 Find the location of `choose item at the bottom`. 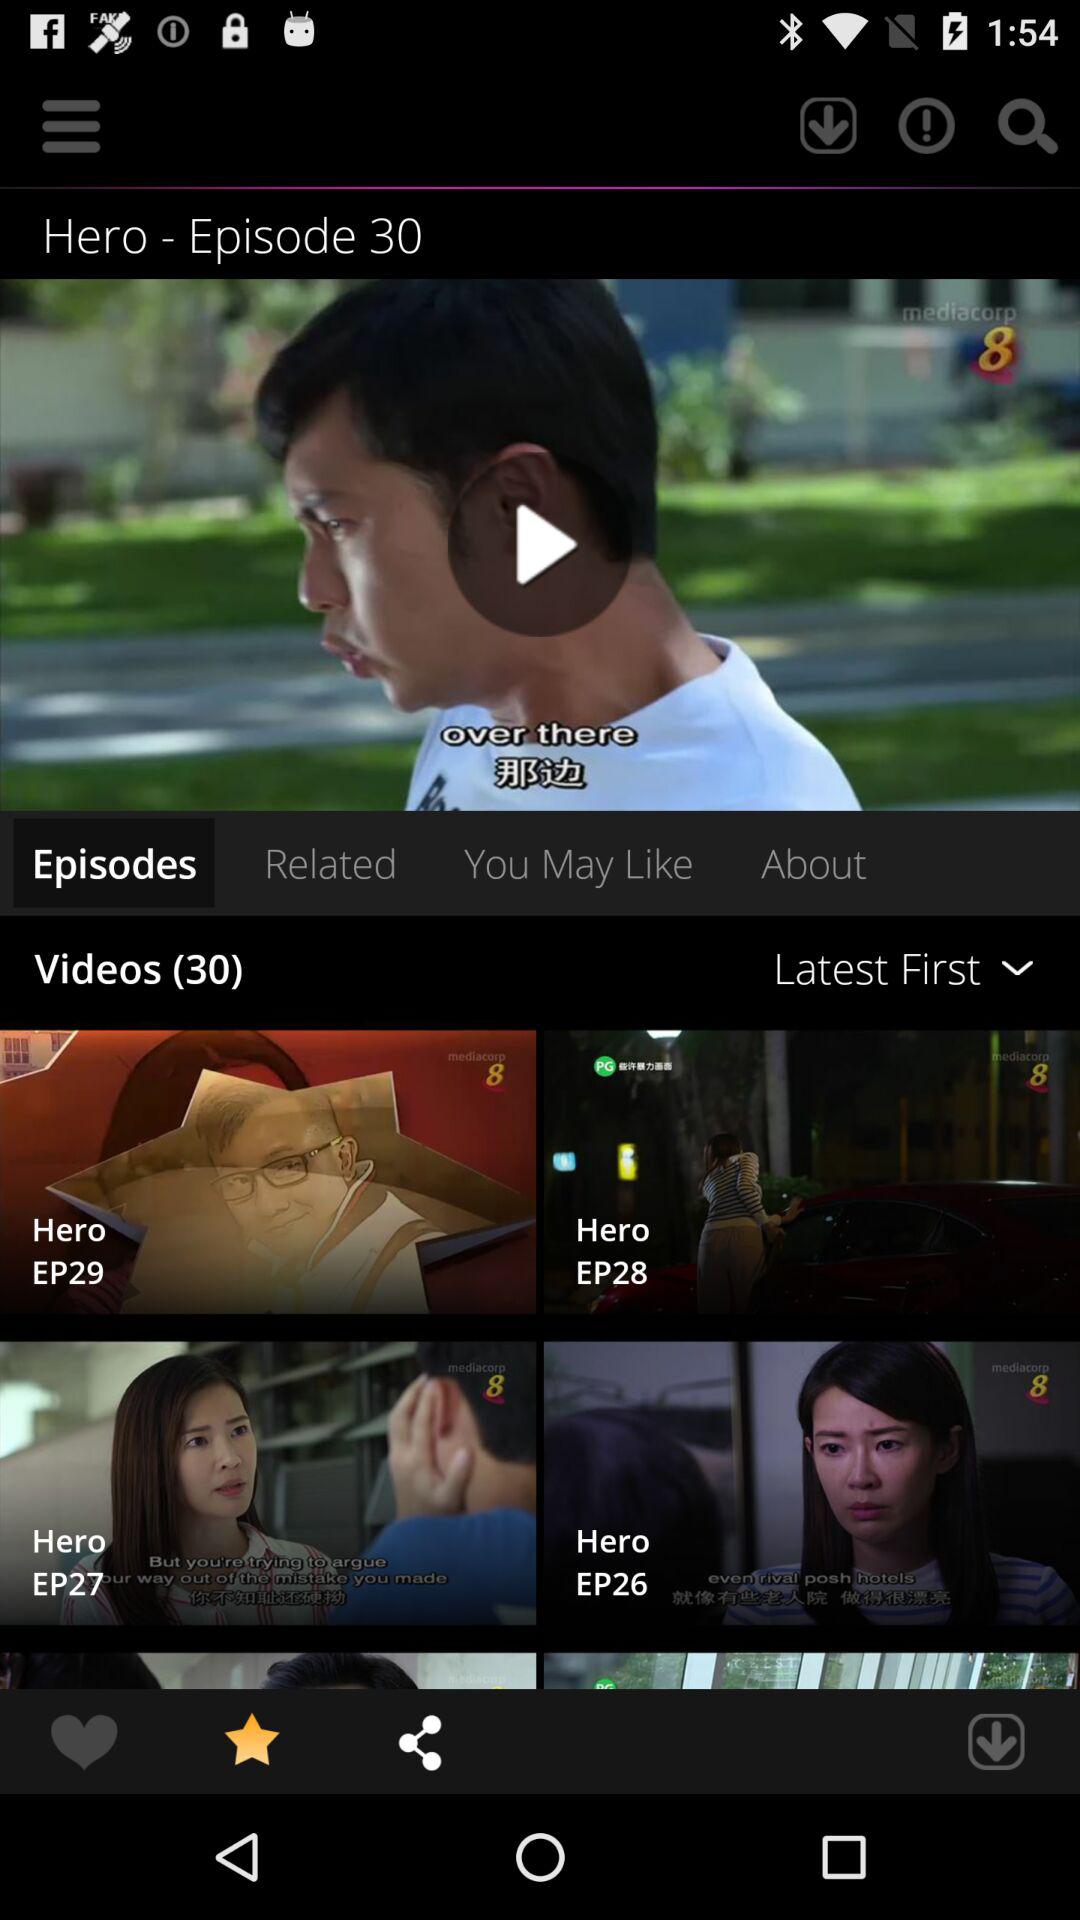

choose item at the bottom is located at coordinates (420, 1740).